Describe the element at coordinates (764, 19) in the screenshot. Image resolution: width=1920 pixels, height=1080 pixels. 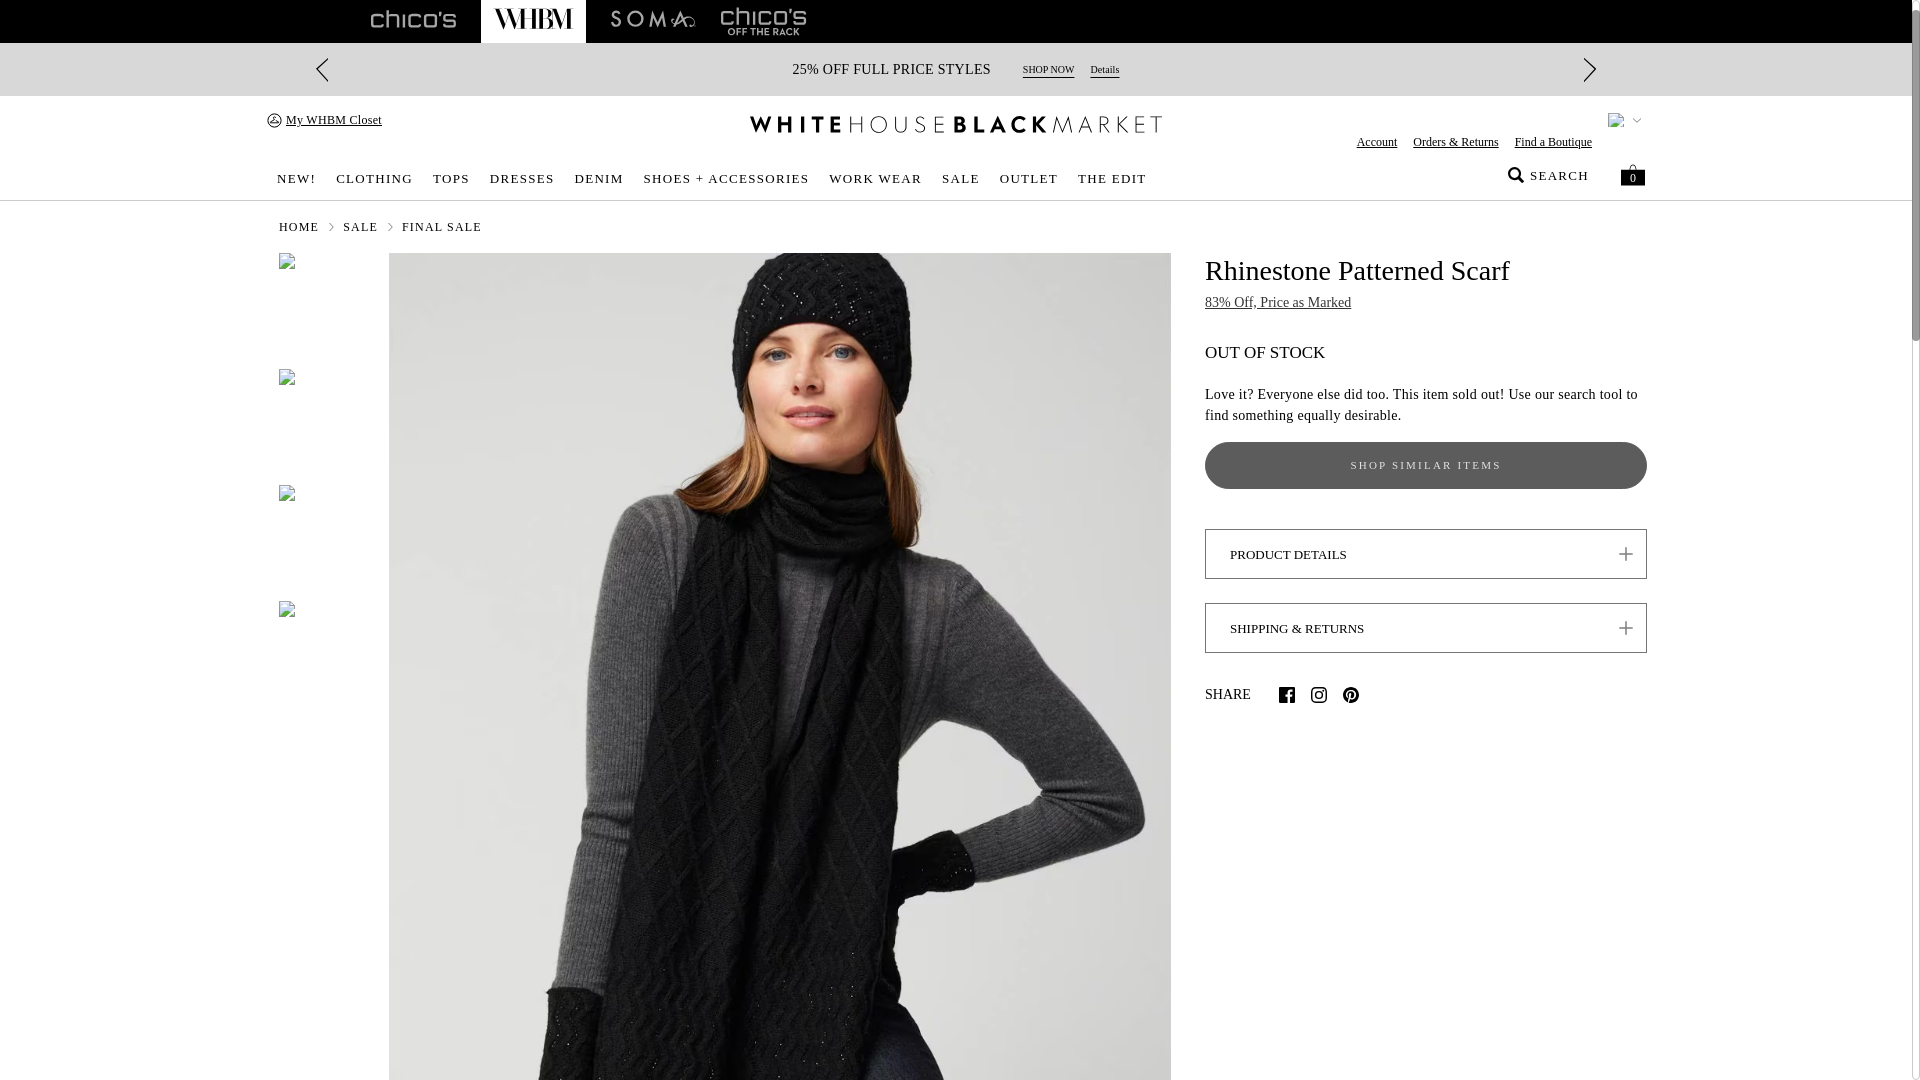
I see `Chico's Off The Rack` at that location.